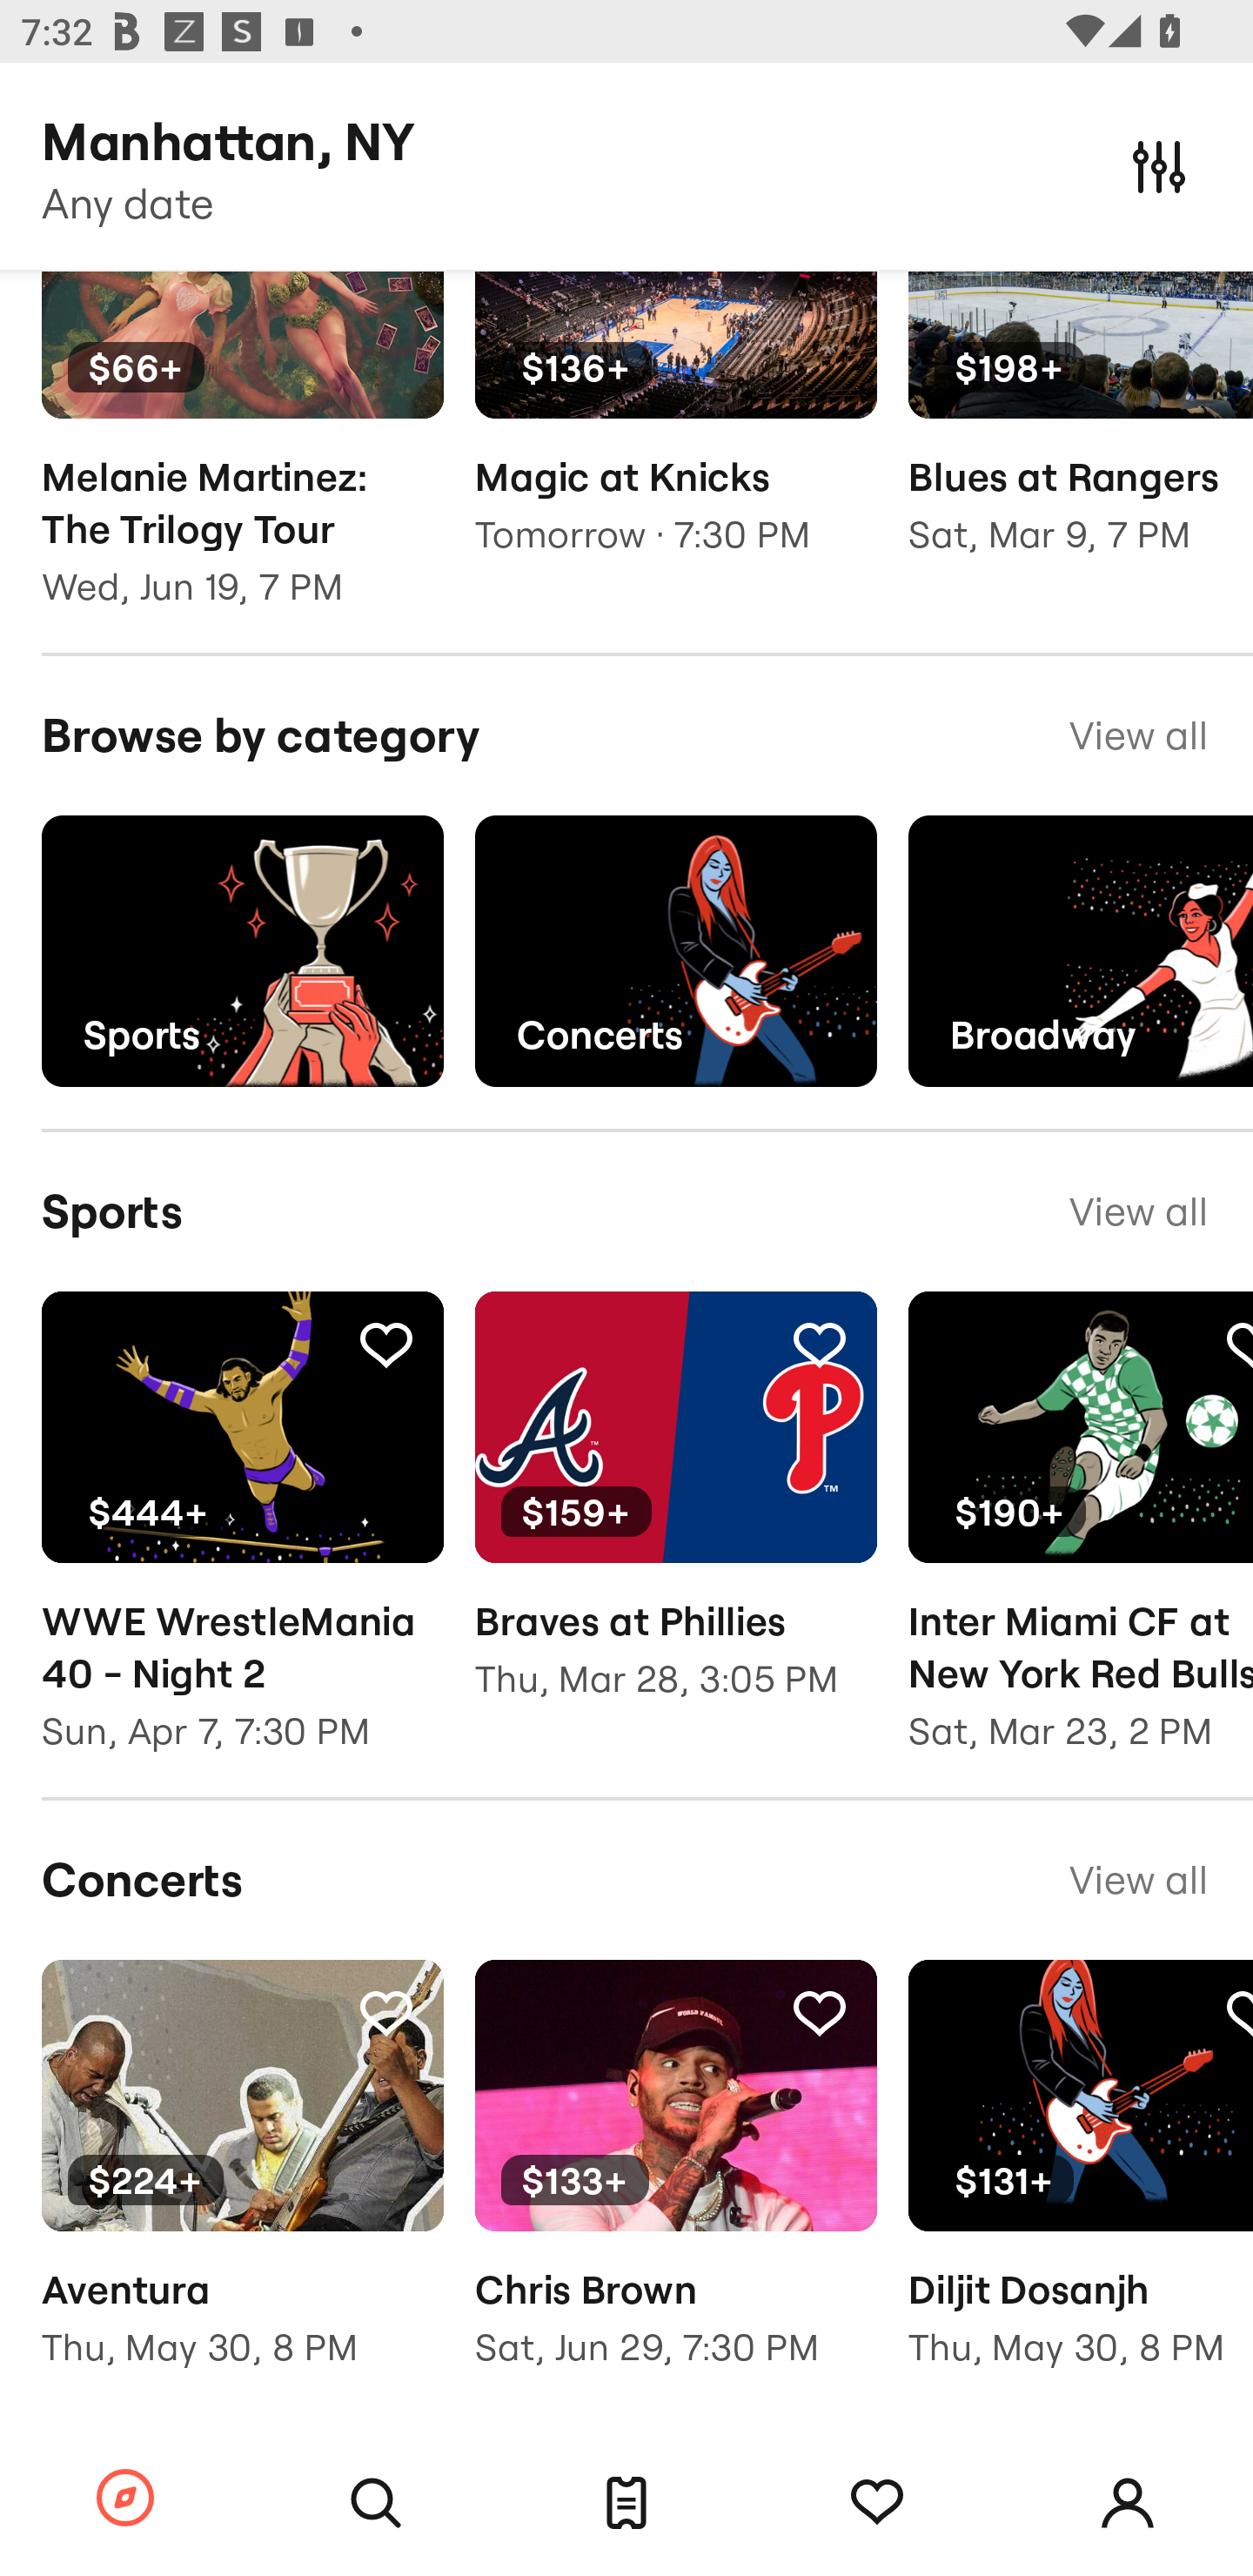 This screenshot has height=2576, width=1253. Describe the element at coordinates (376, 2503) in the screenshot. I see `Search` at that location.